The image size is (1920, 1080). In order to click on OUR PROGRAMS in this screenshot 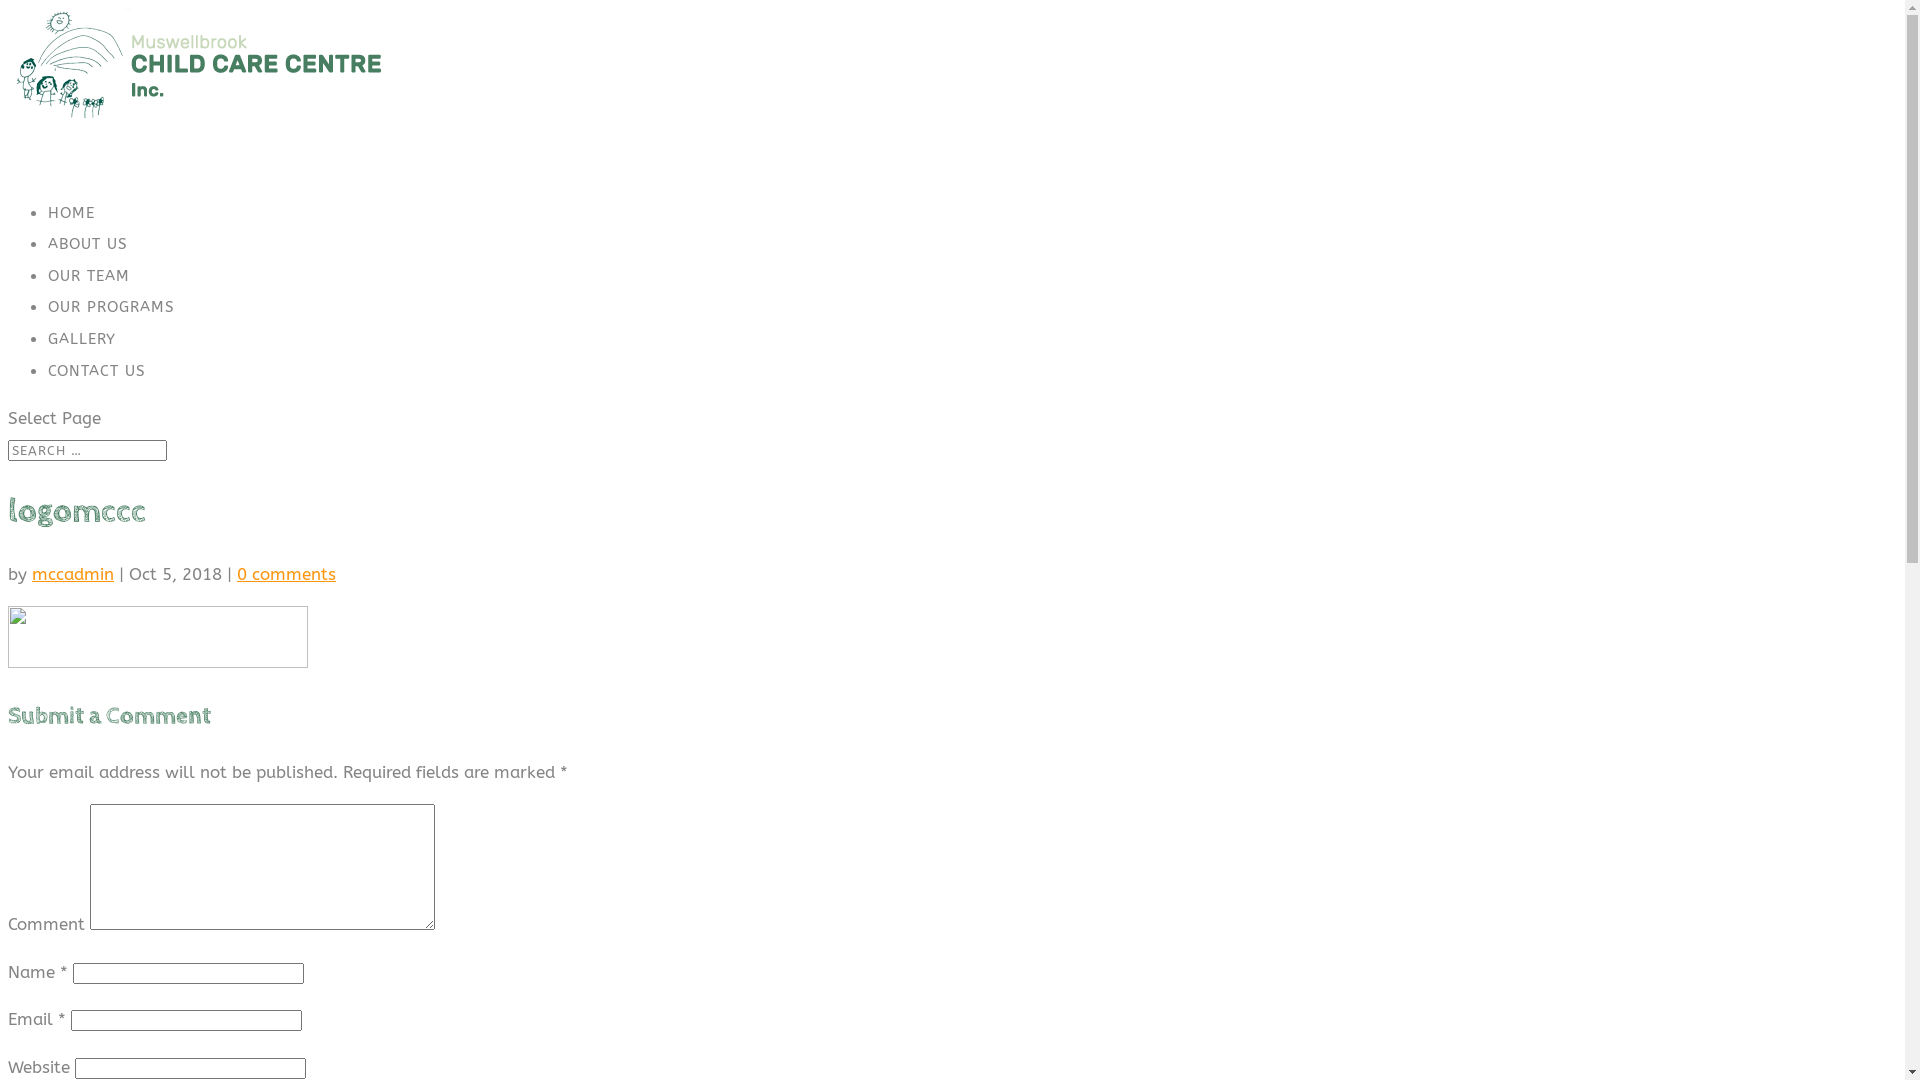, I will do `click(112, 333)`.